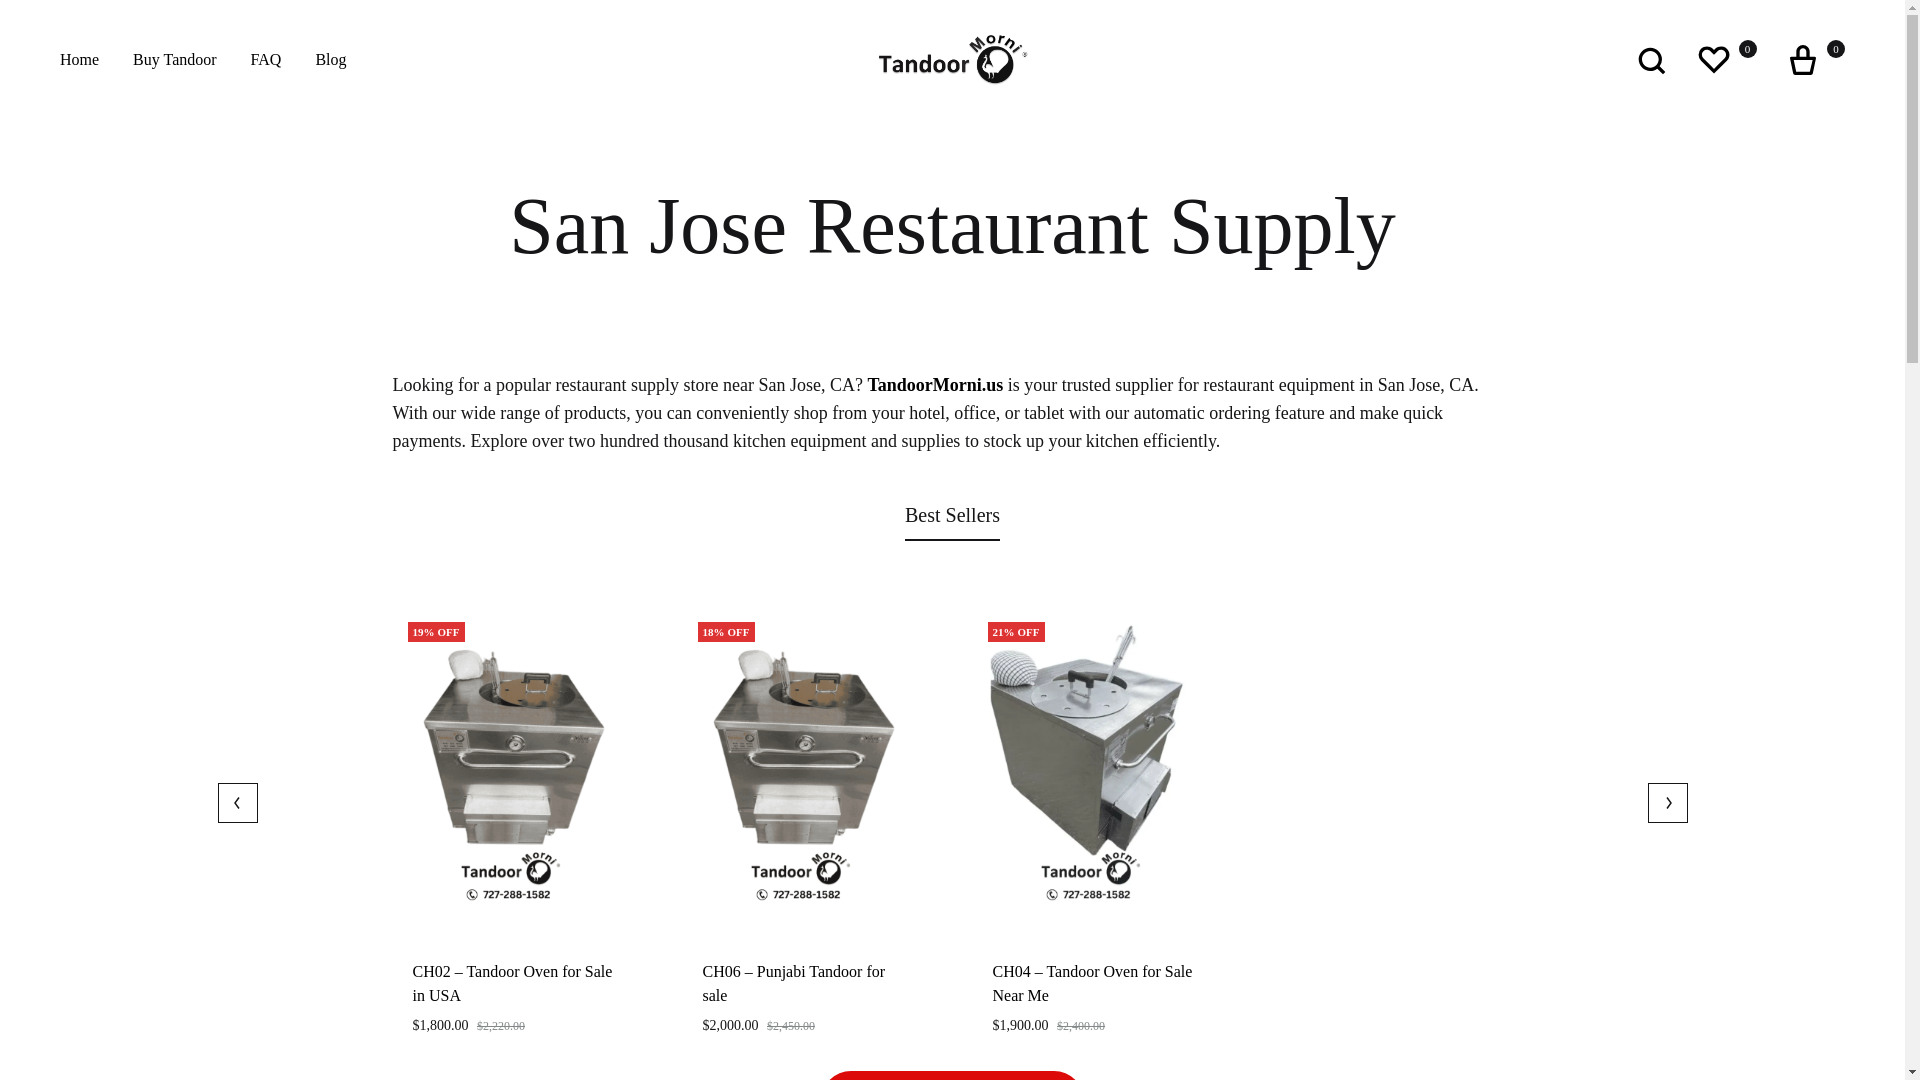 The width and height of the screenshot is (1920, 1080). I want to click on 0, so click(1813, 60).